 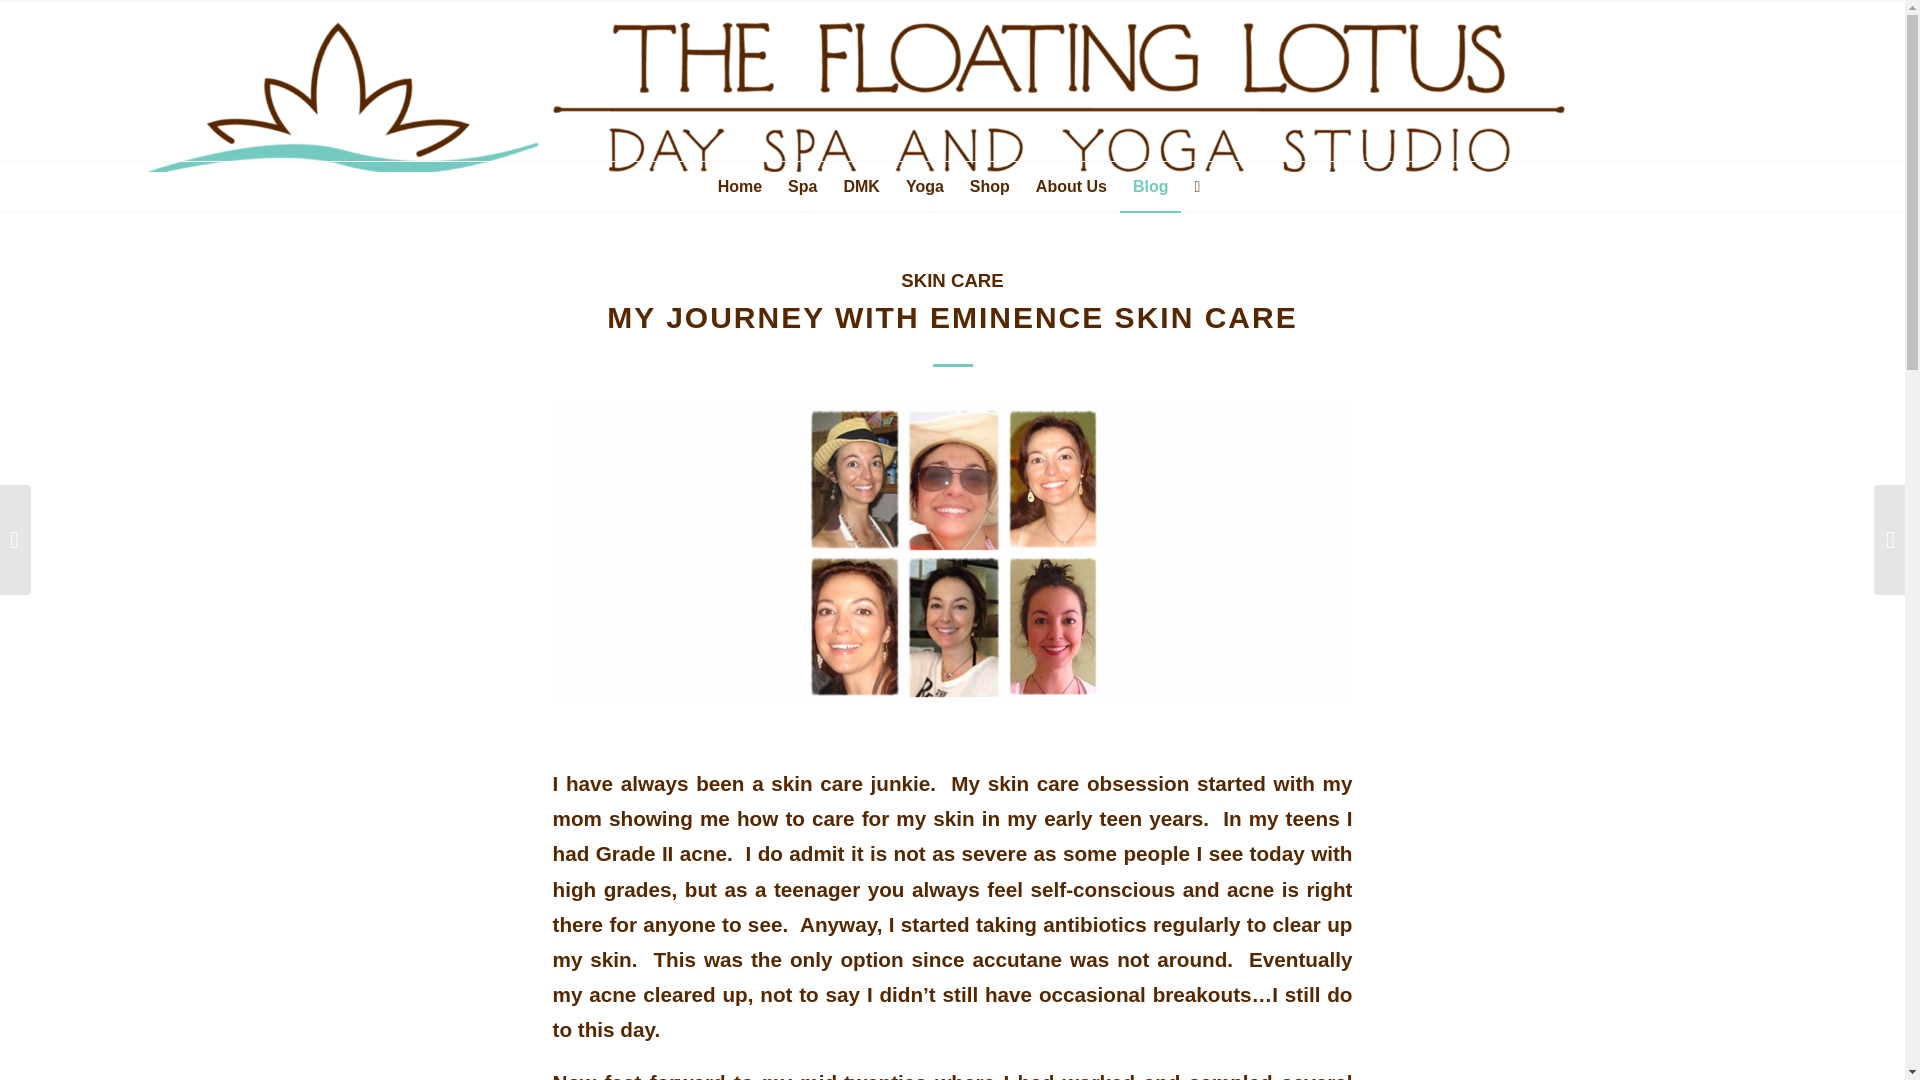 What do you see at coordinates (740, 186) in the screenshot?
I see `Home` at bounding box center [740, 186].